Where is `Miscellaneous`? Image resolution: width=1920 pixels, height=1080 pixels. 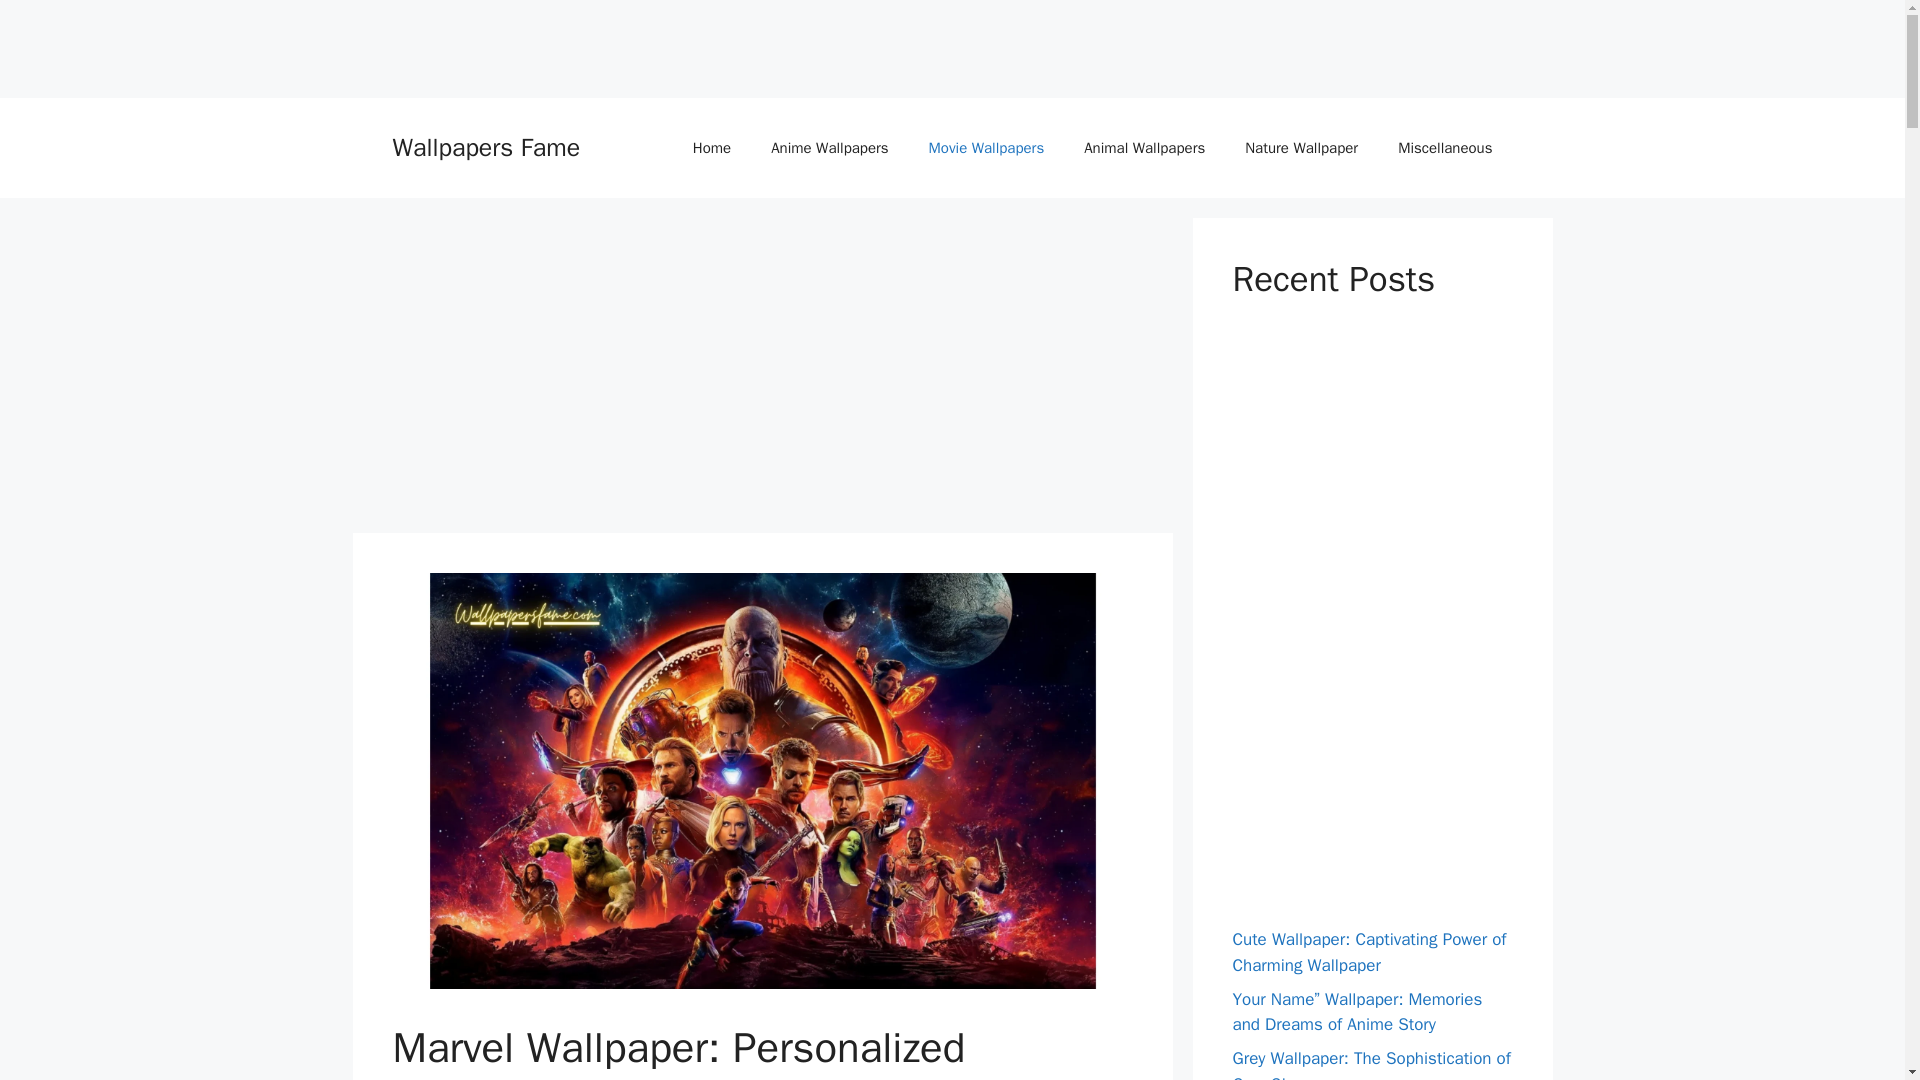
Miscellaneous is located at coordinates (1445, 148).